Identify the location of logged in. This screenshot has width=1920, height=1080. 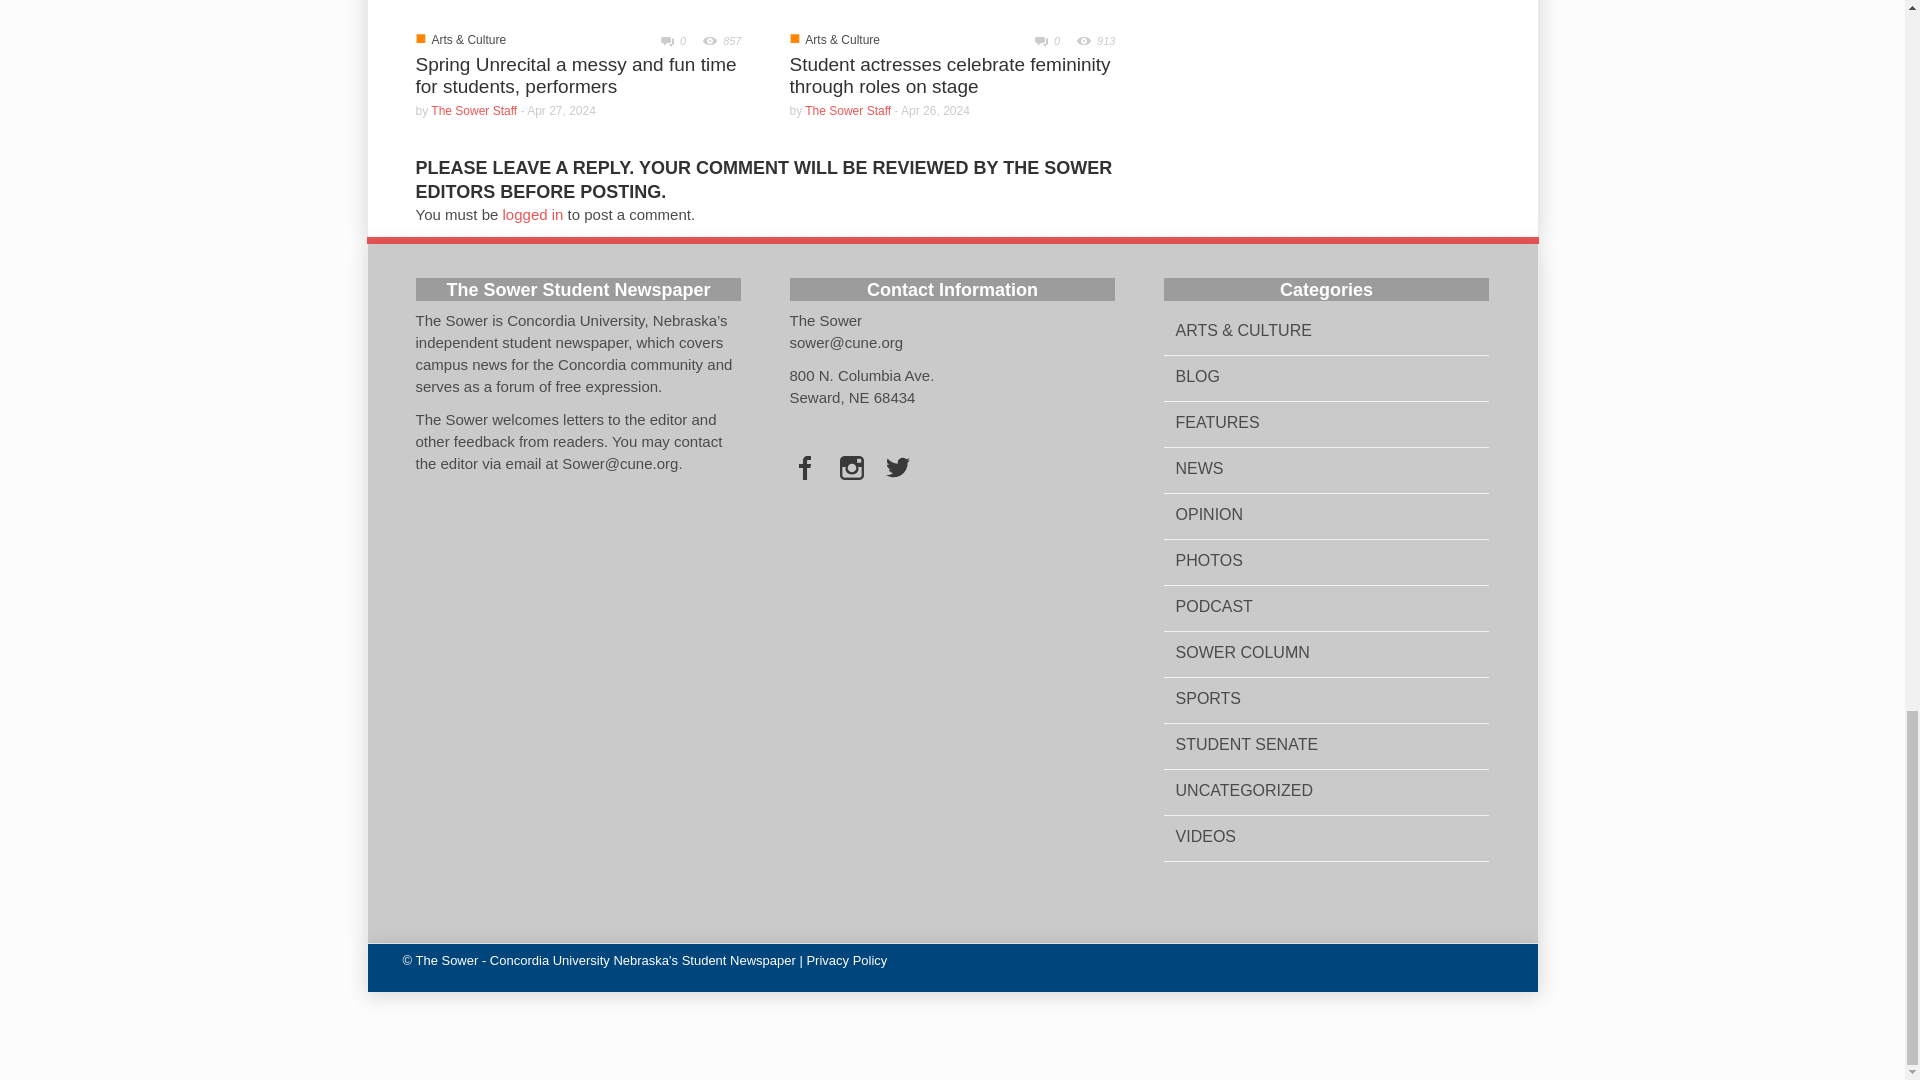
(534, 214).